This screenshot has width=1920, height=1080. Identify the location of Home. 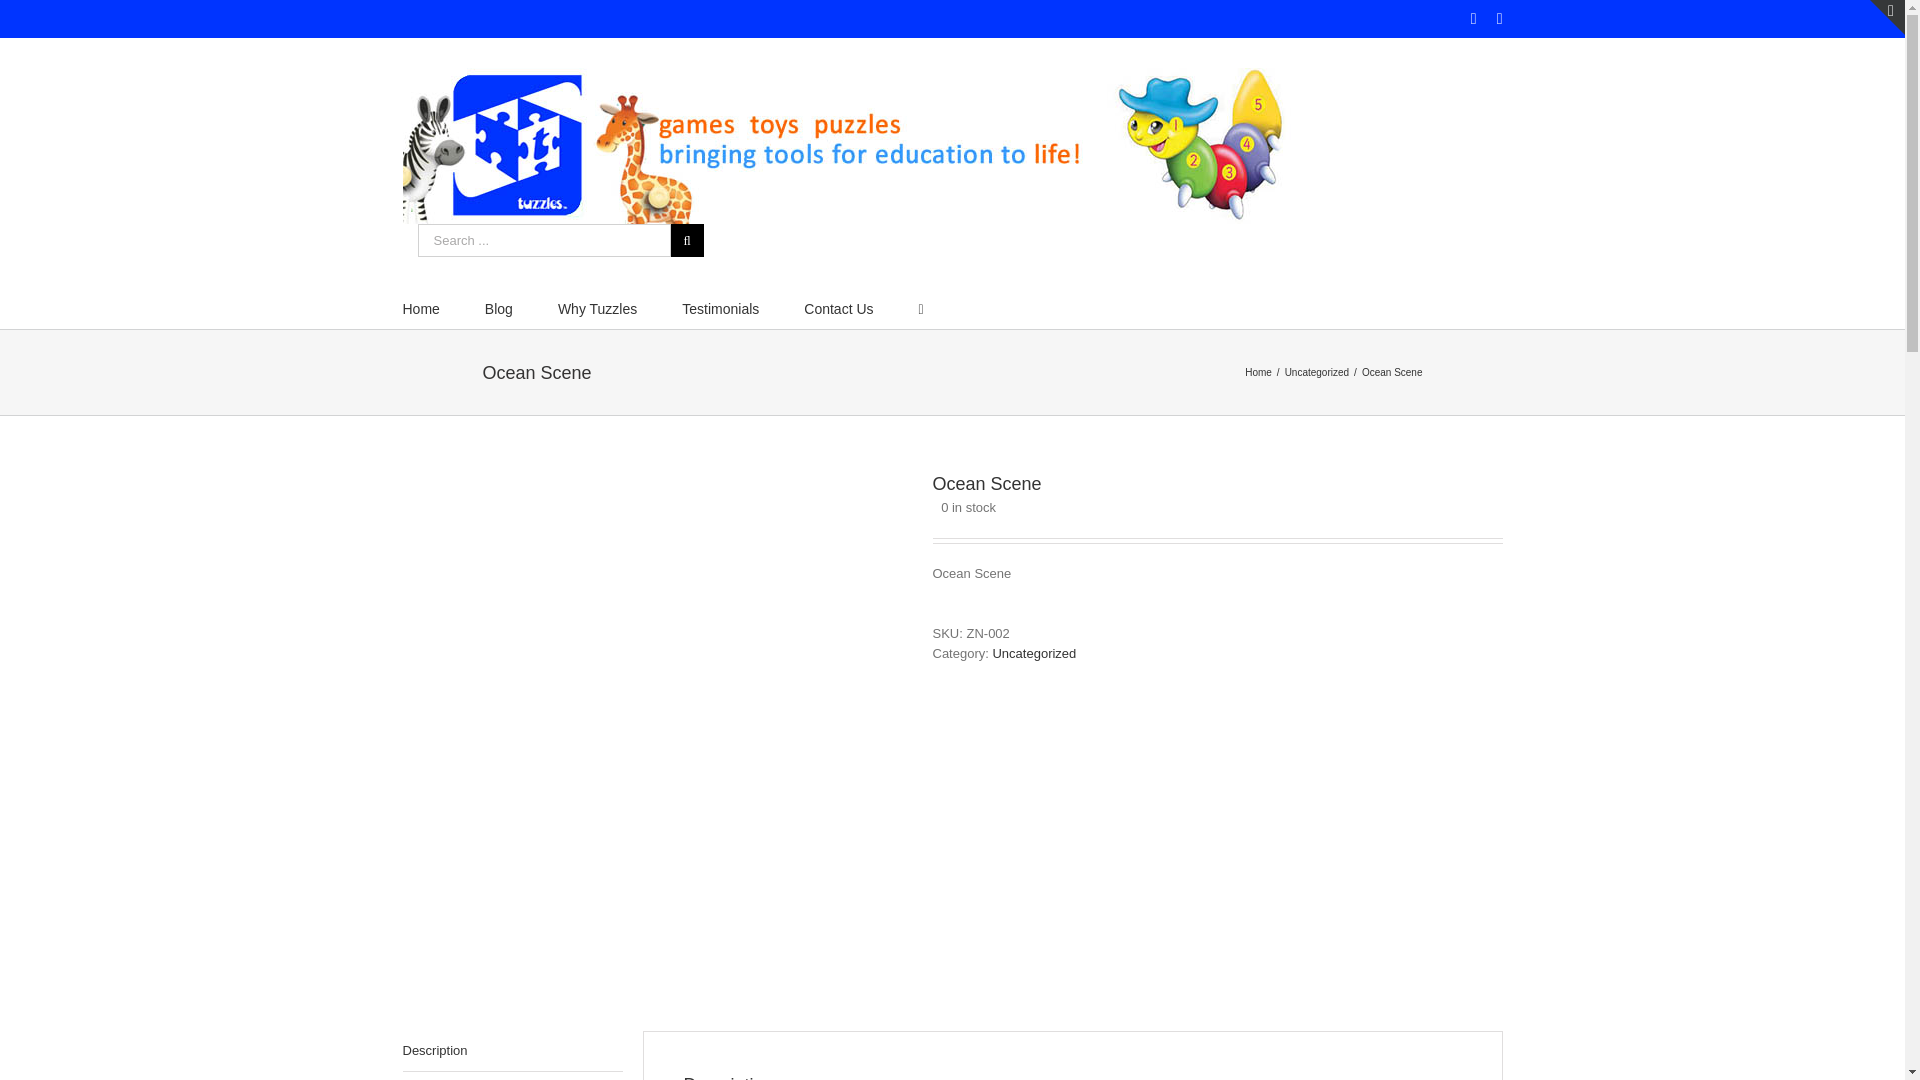
(420, 308).